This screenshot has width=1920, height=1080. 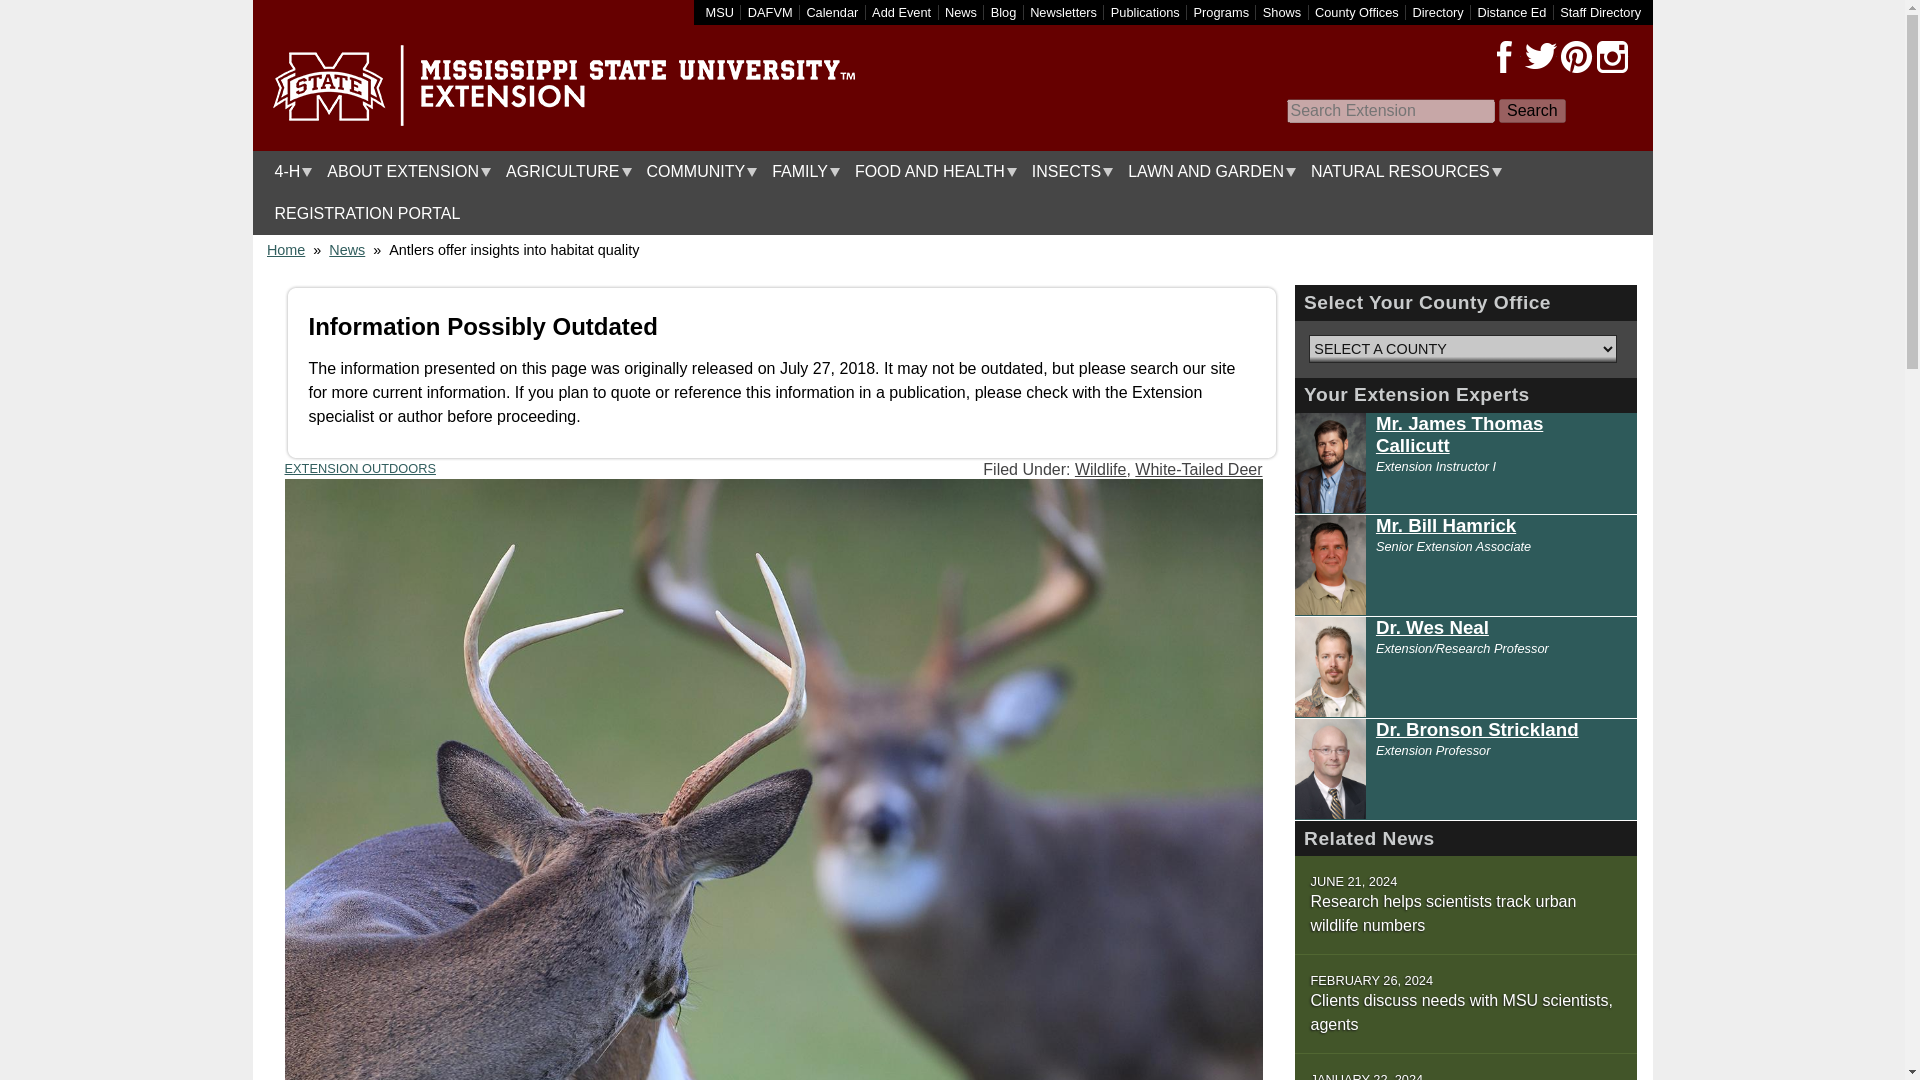 What do you see at coordinates (832, 12) in the screenshot?
I see `The main event calendar for the MSU Extension Service` at bounding box center [832, 12].